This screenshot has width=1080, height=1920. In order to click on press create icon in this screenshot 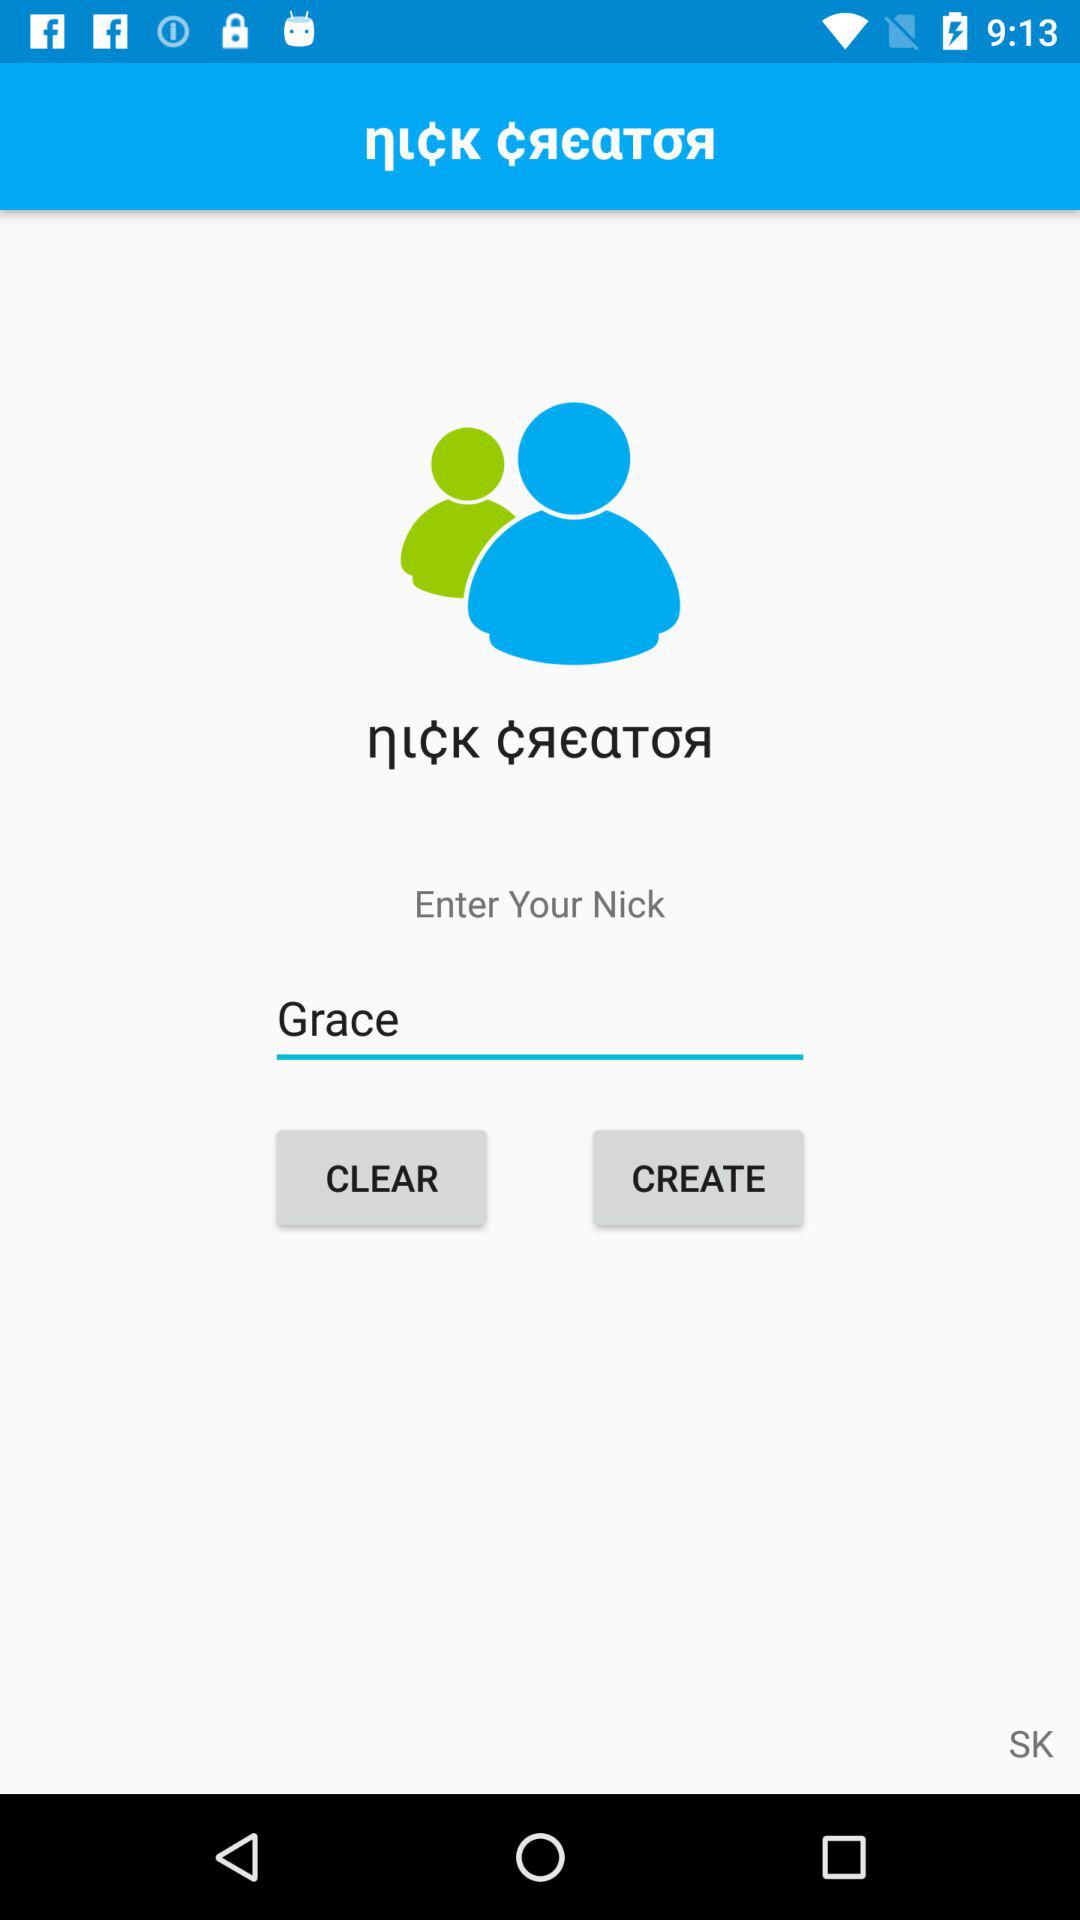, I will do `click(698, 1177)`.